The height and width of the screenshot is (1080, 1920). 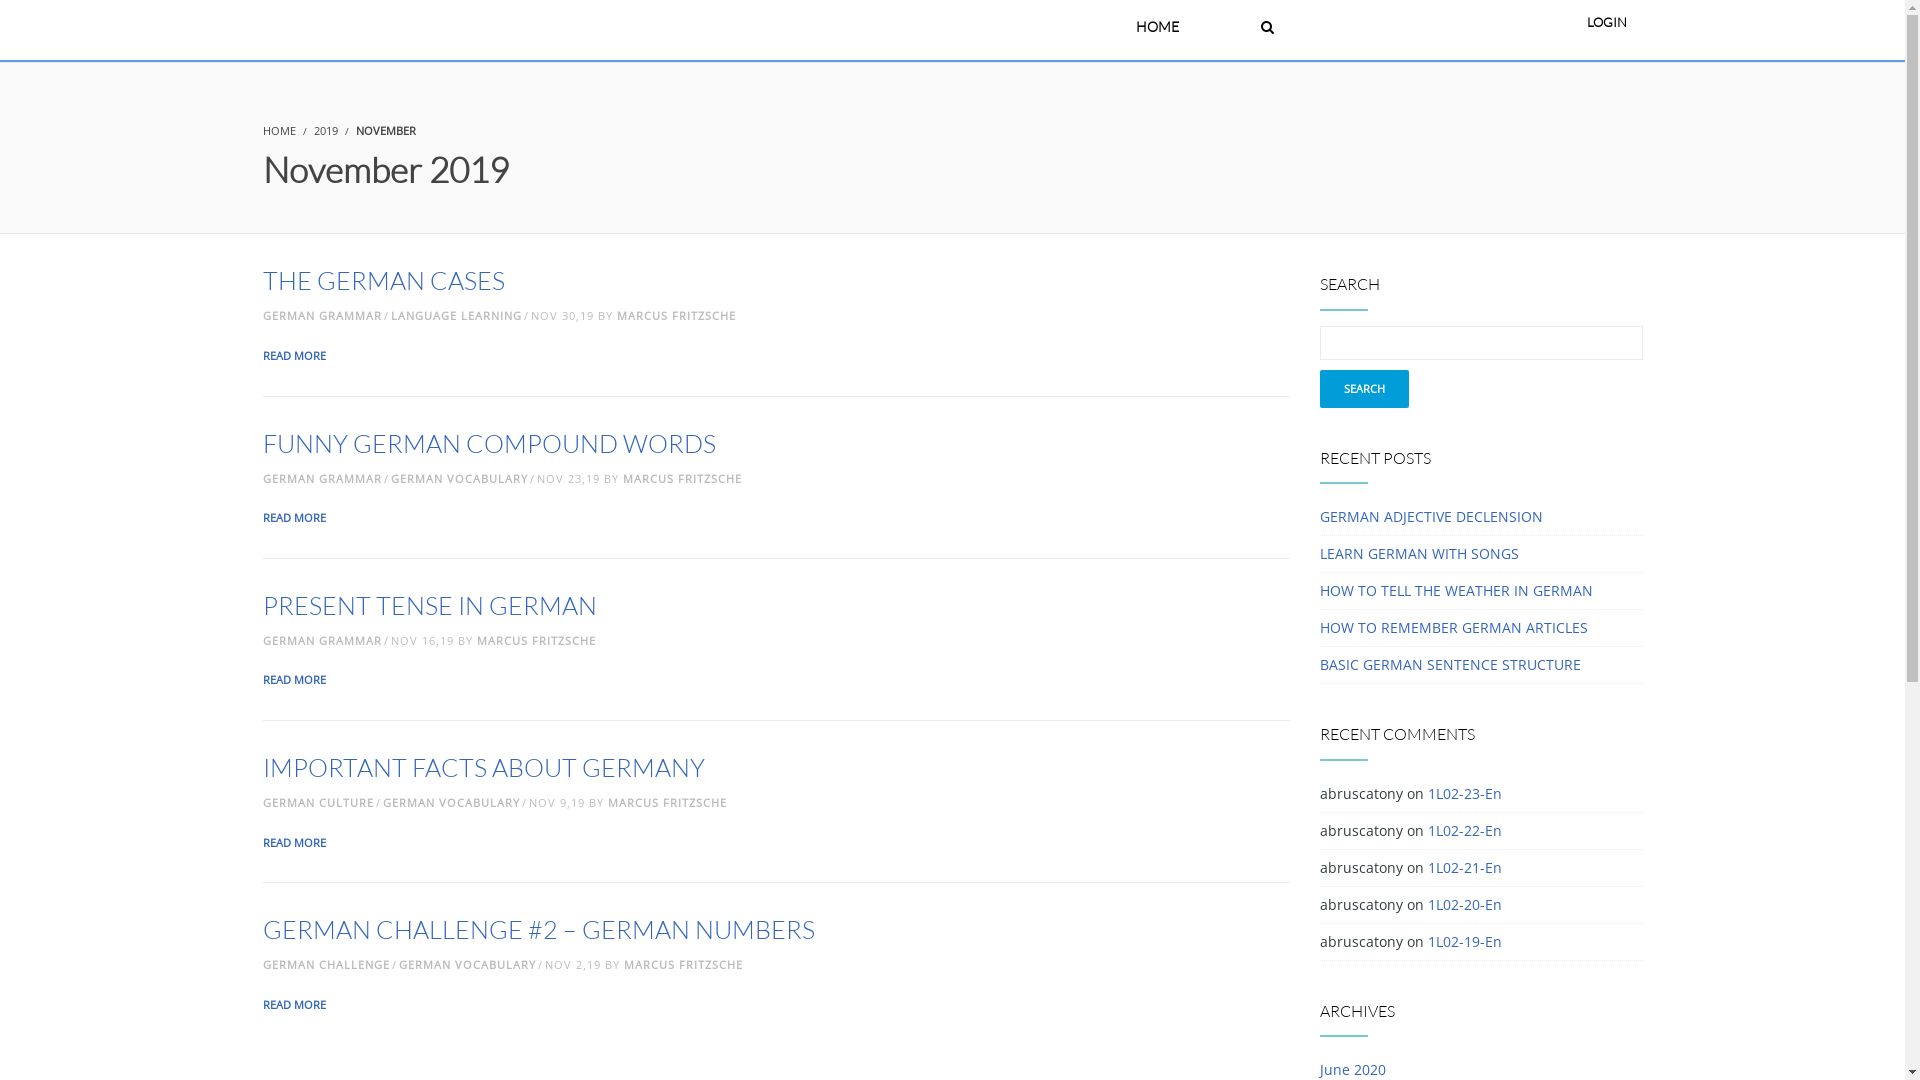 What do you see at coordinates (1158, 26) in the screenshot?
I see `HOME` at bounding box center [1158, 26].